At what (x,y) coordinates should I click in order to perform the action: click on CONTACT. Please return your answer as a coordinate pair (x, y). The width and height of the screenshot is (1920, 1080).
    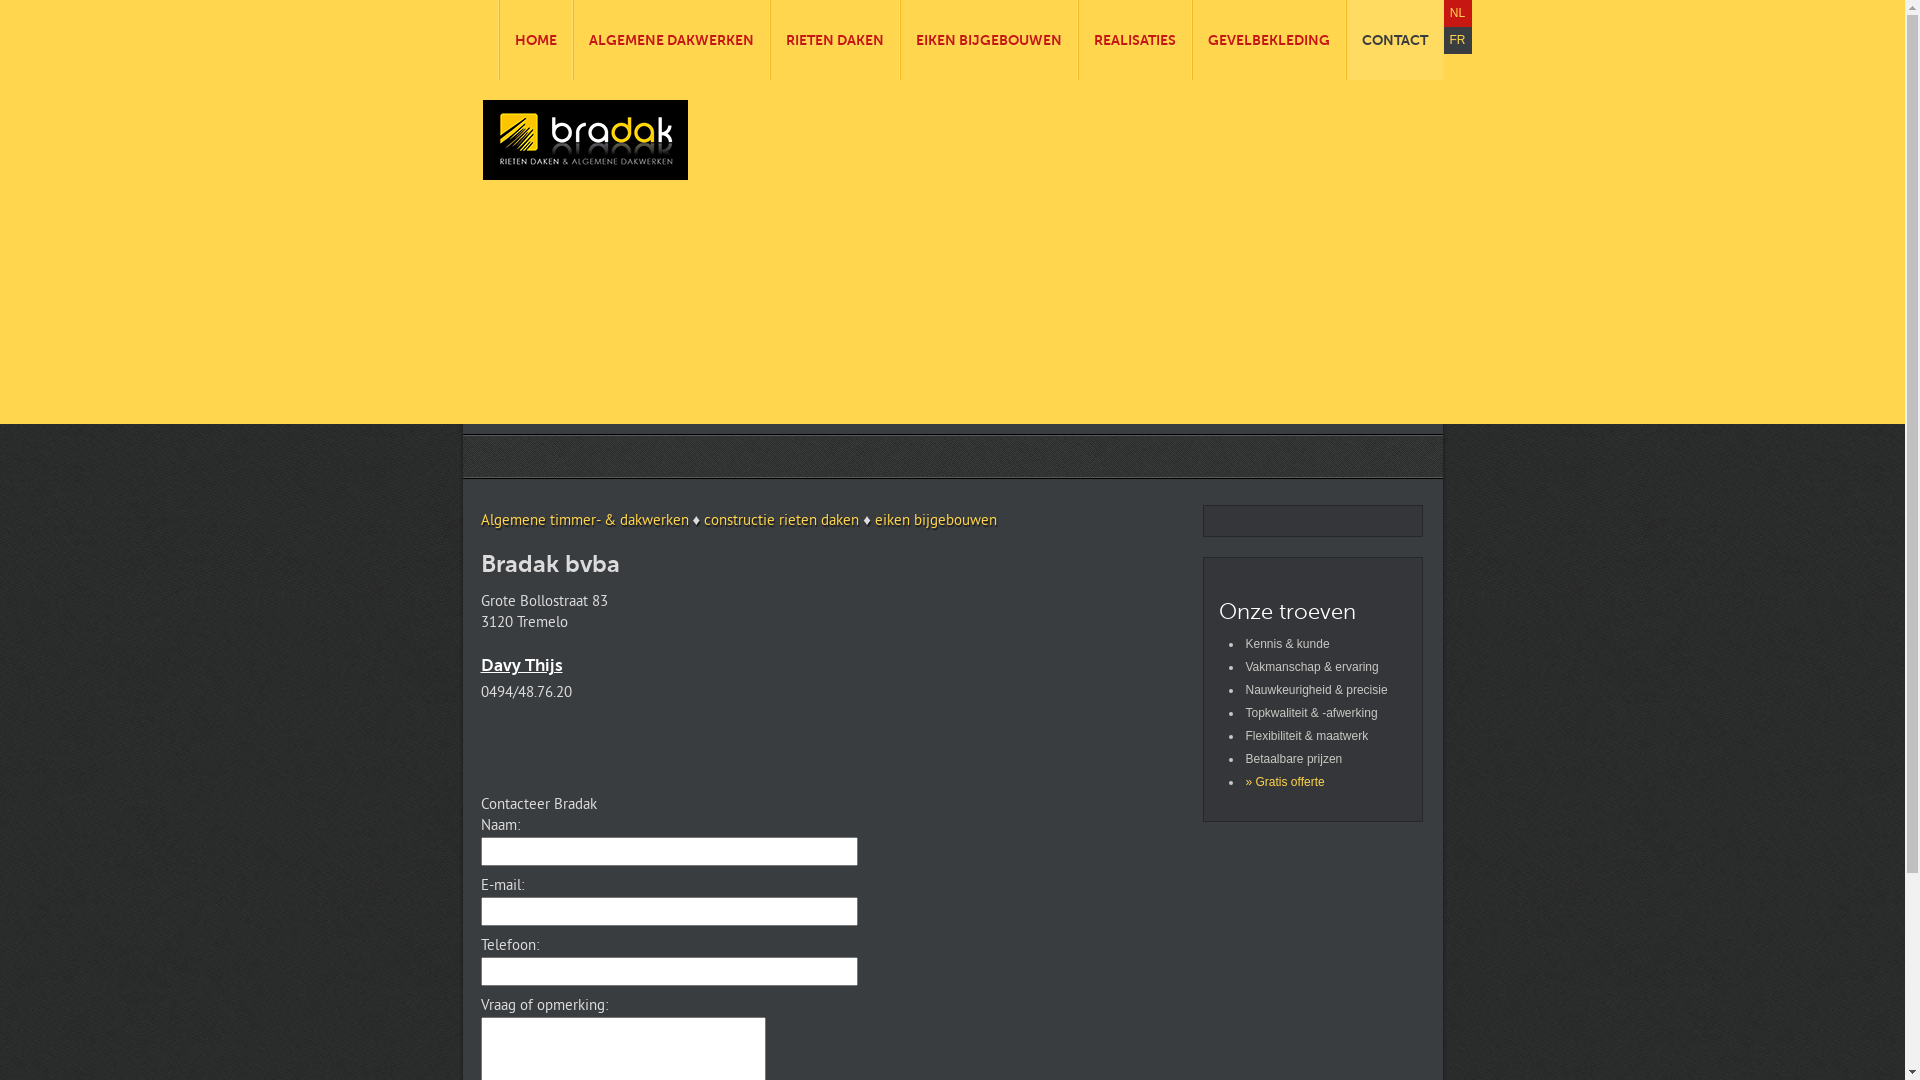
    Looking at the image, I should click on (1394, 40).